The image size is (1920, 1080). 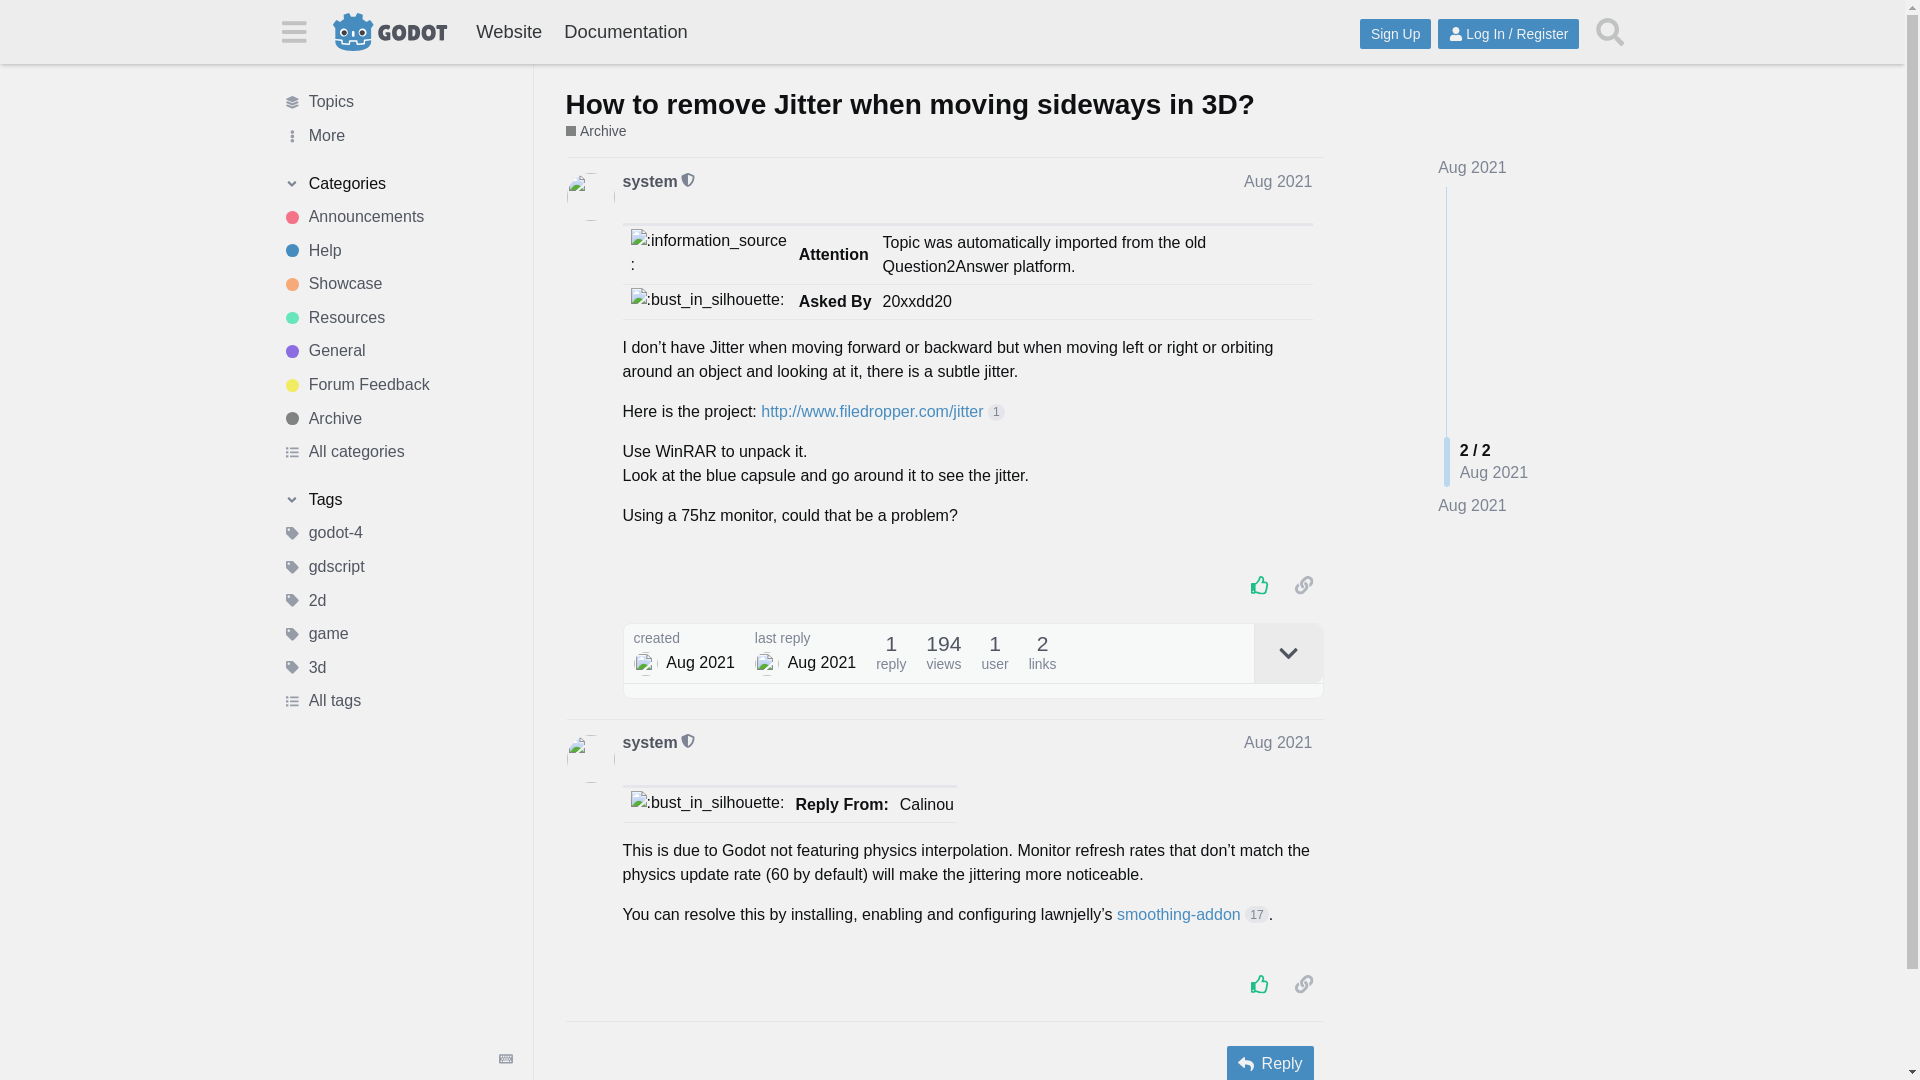 I want to click on Aug 2021, so click(x=1472, y=506).